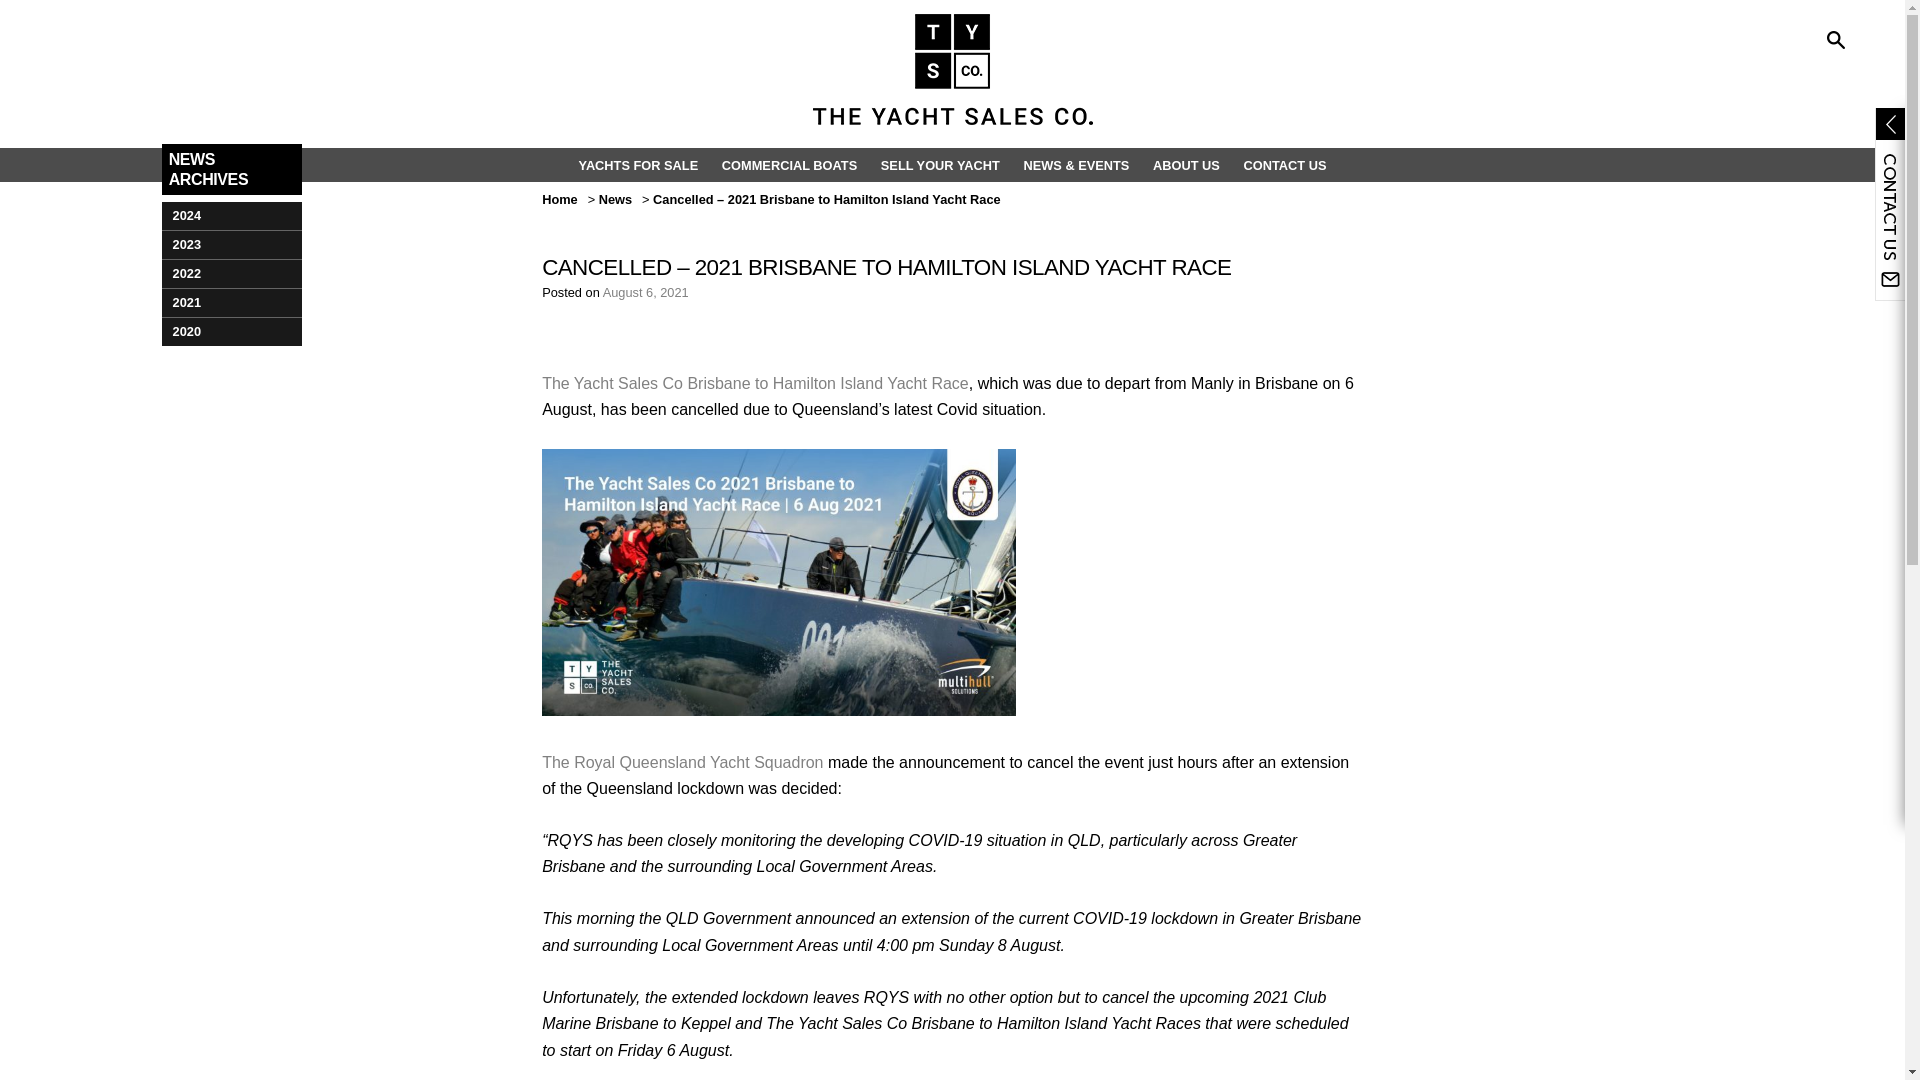 Image resolution: width=1920 pixels, height=1080 pixels. I want to click on The Yacht Sales Co., so click(952, 69).